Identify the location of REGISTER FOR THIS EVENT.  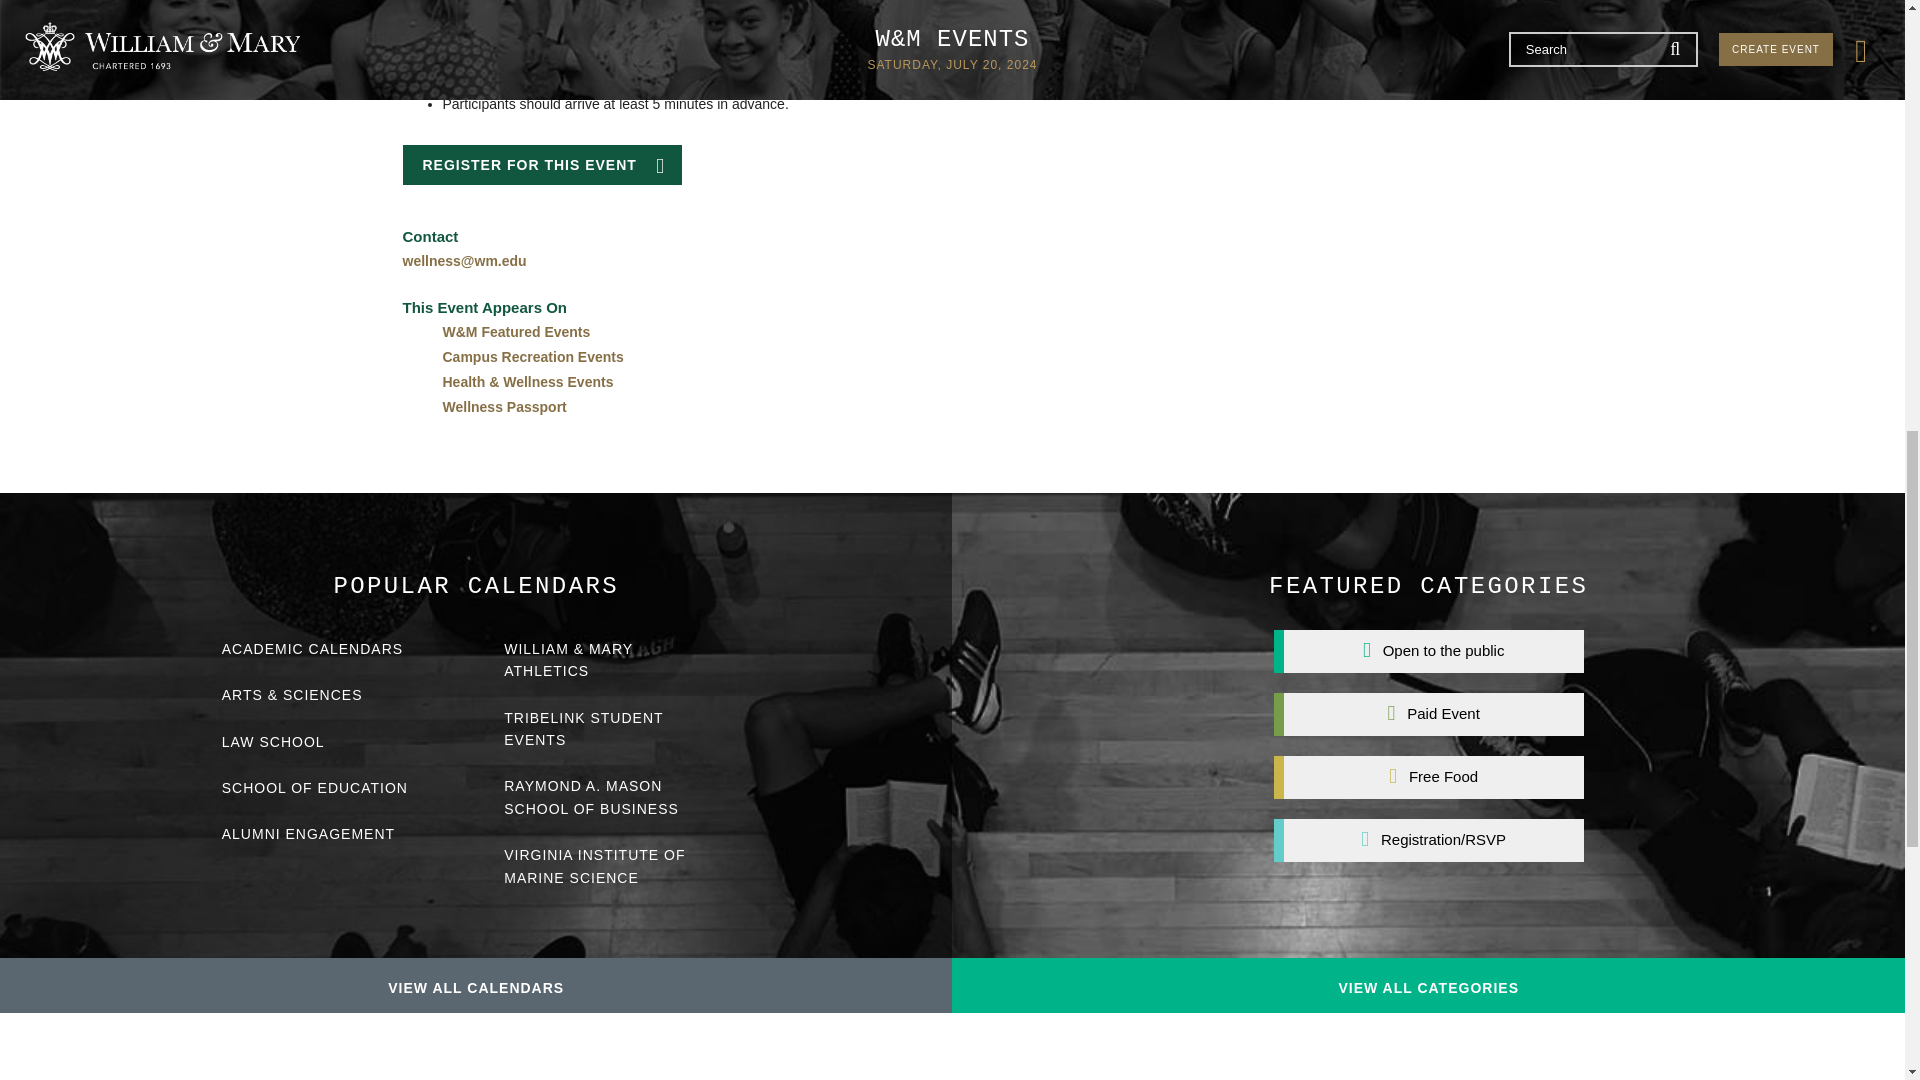
(541, 164).